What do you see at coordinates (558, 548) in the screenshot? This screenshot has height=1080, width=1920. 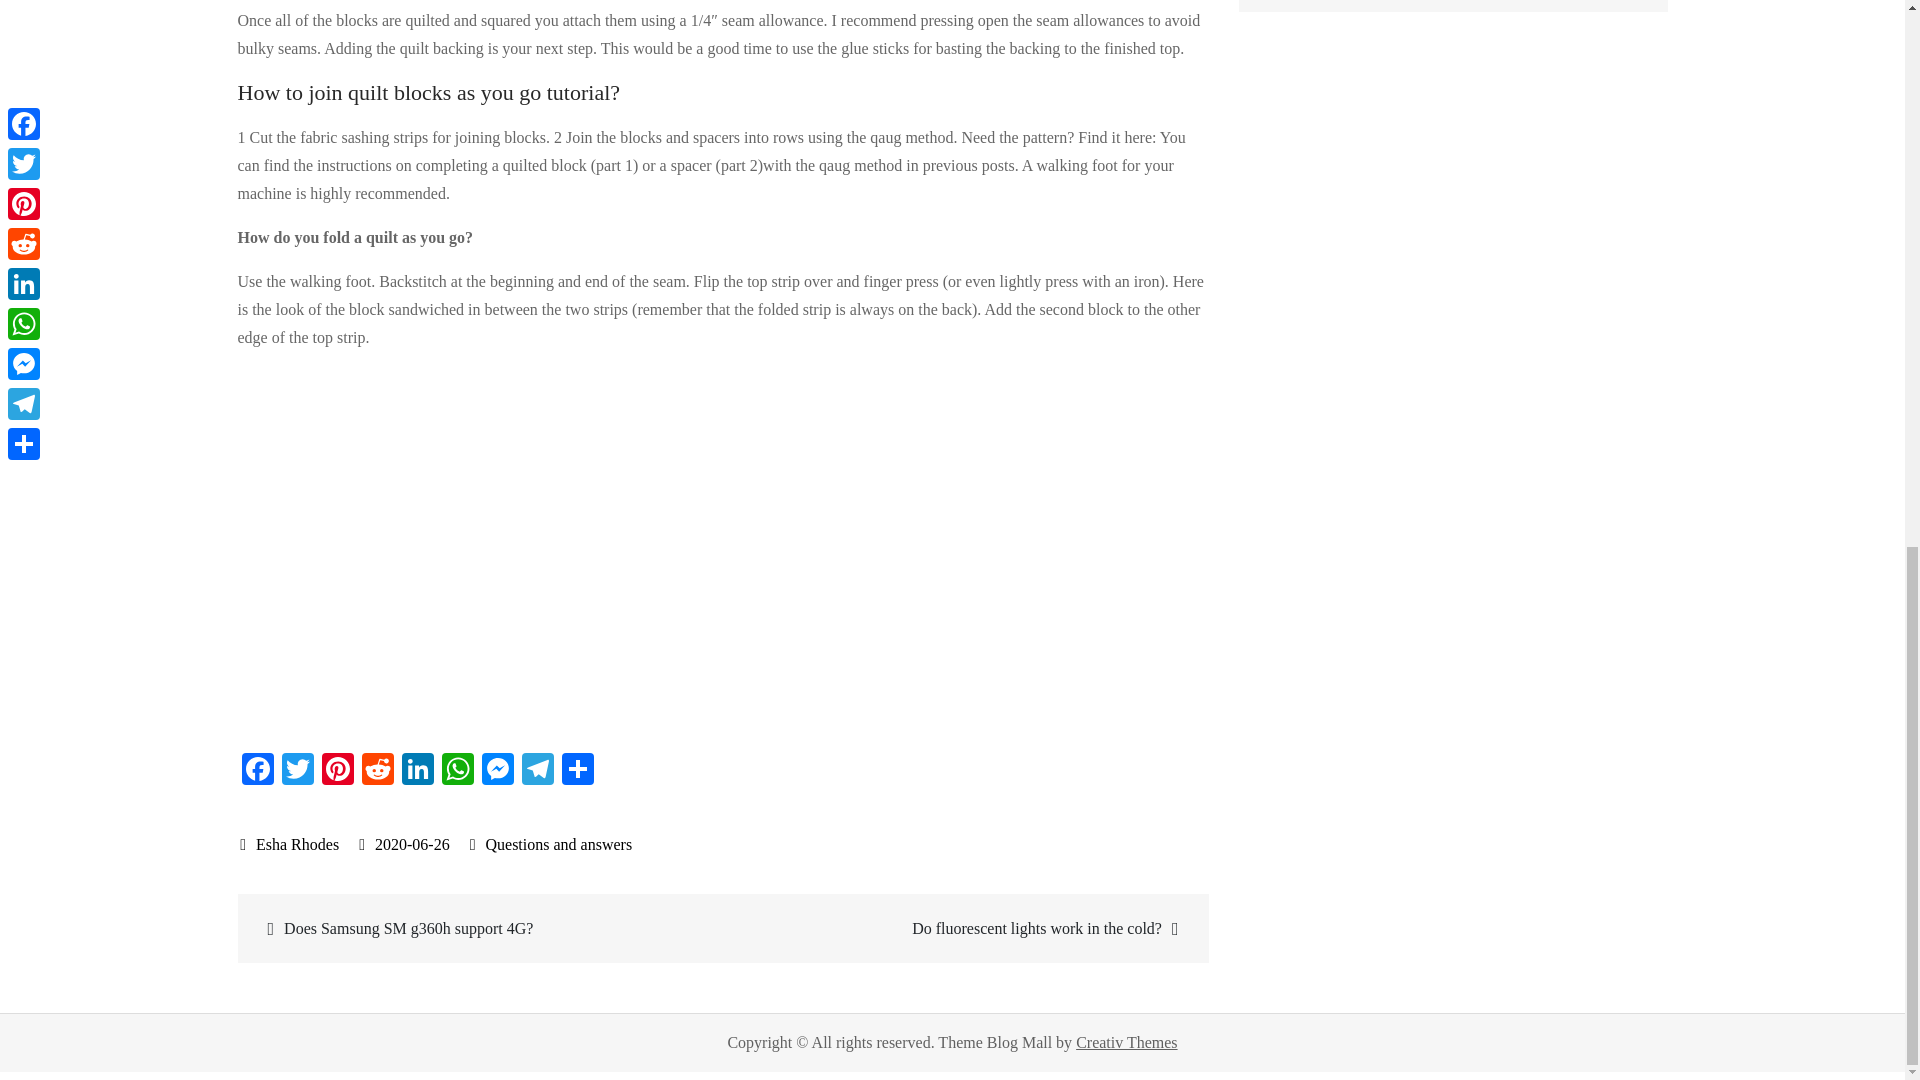 I see `How to Quilt an Entire Quilt as You Go` at bounding box center [558, 548].